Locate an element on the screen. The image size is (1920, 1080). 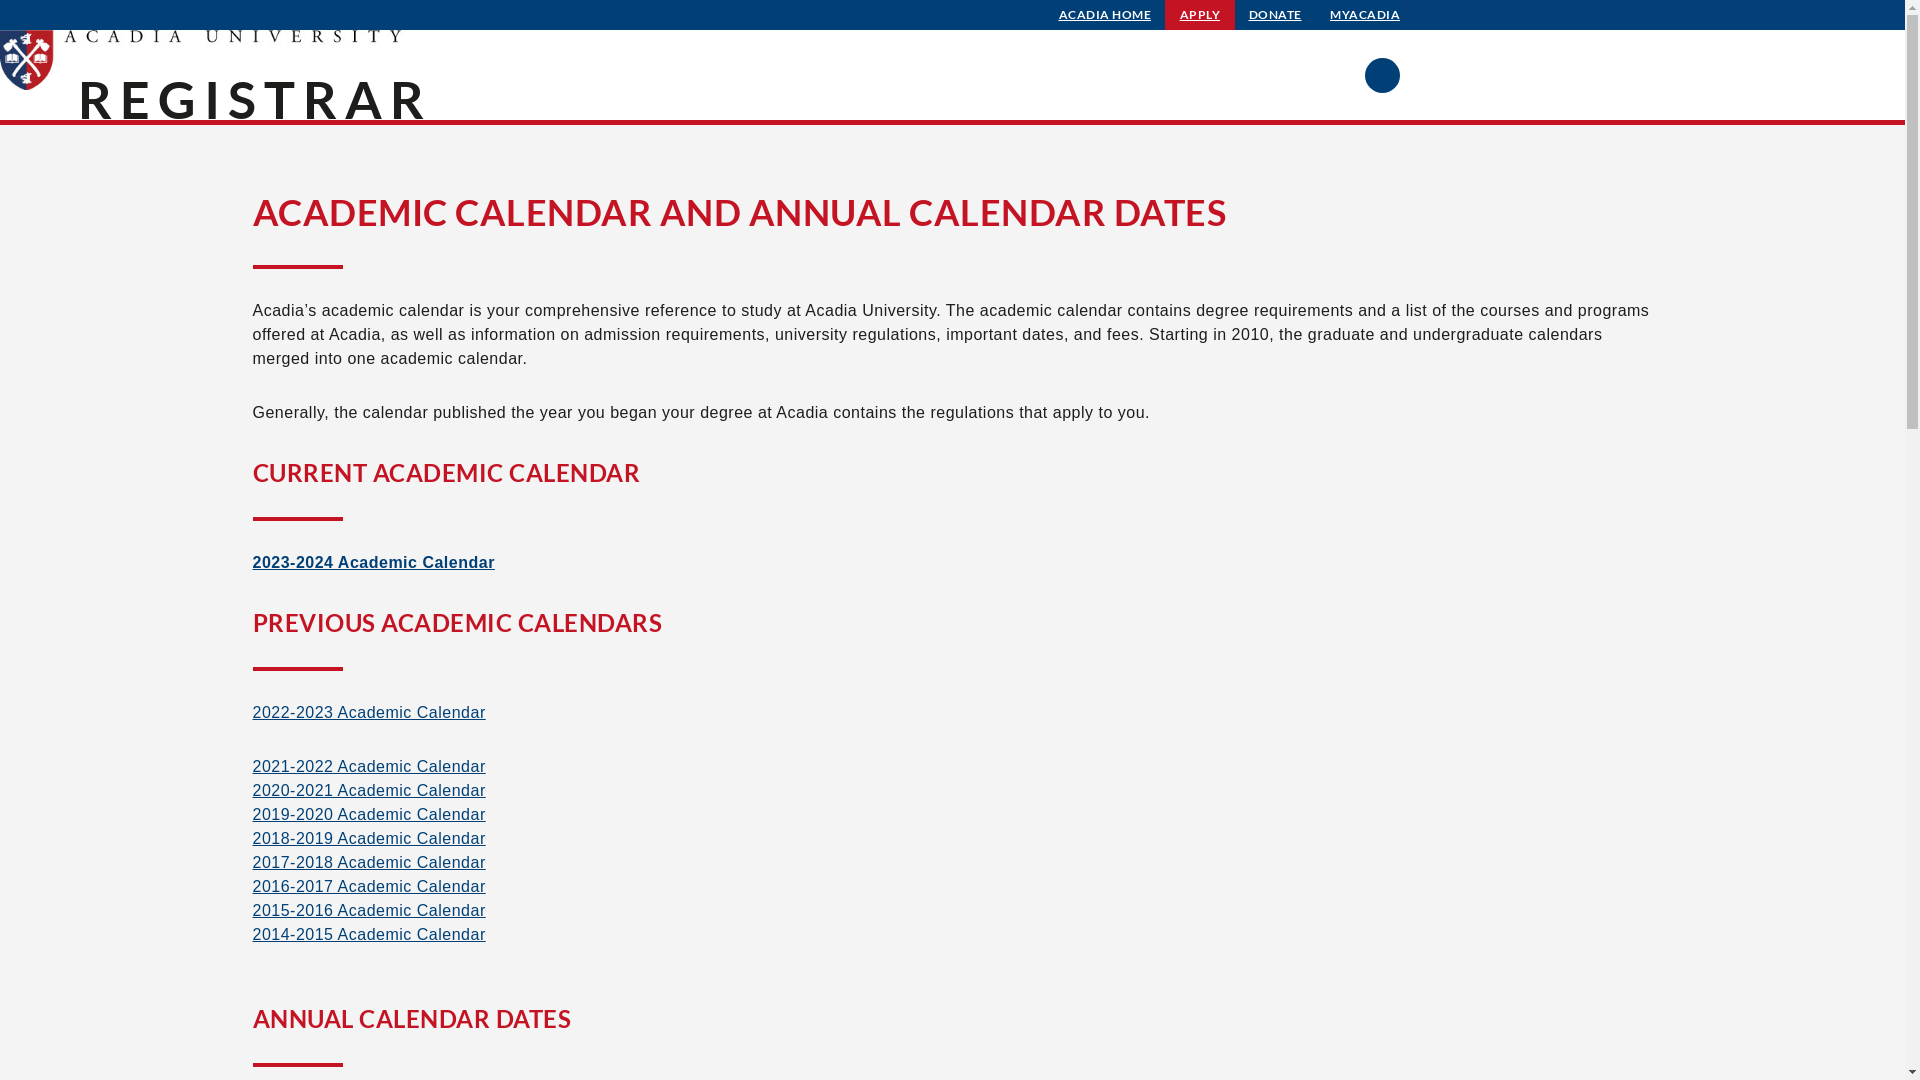
REGISTRAR is located at coordinates (255, 99).